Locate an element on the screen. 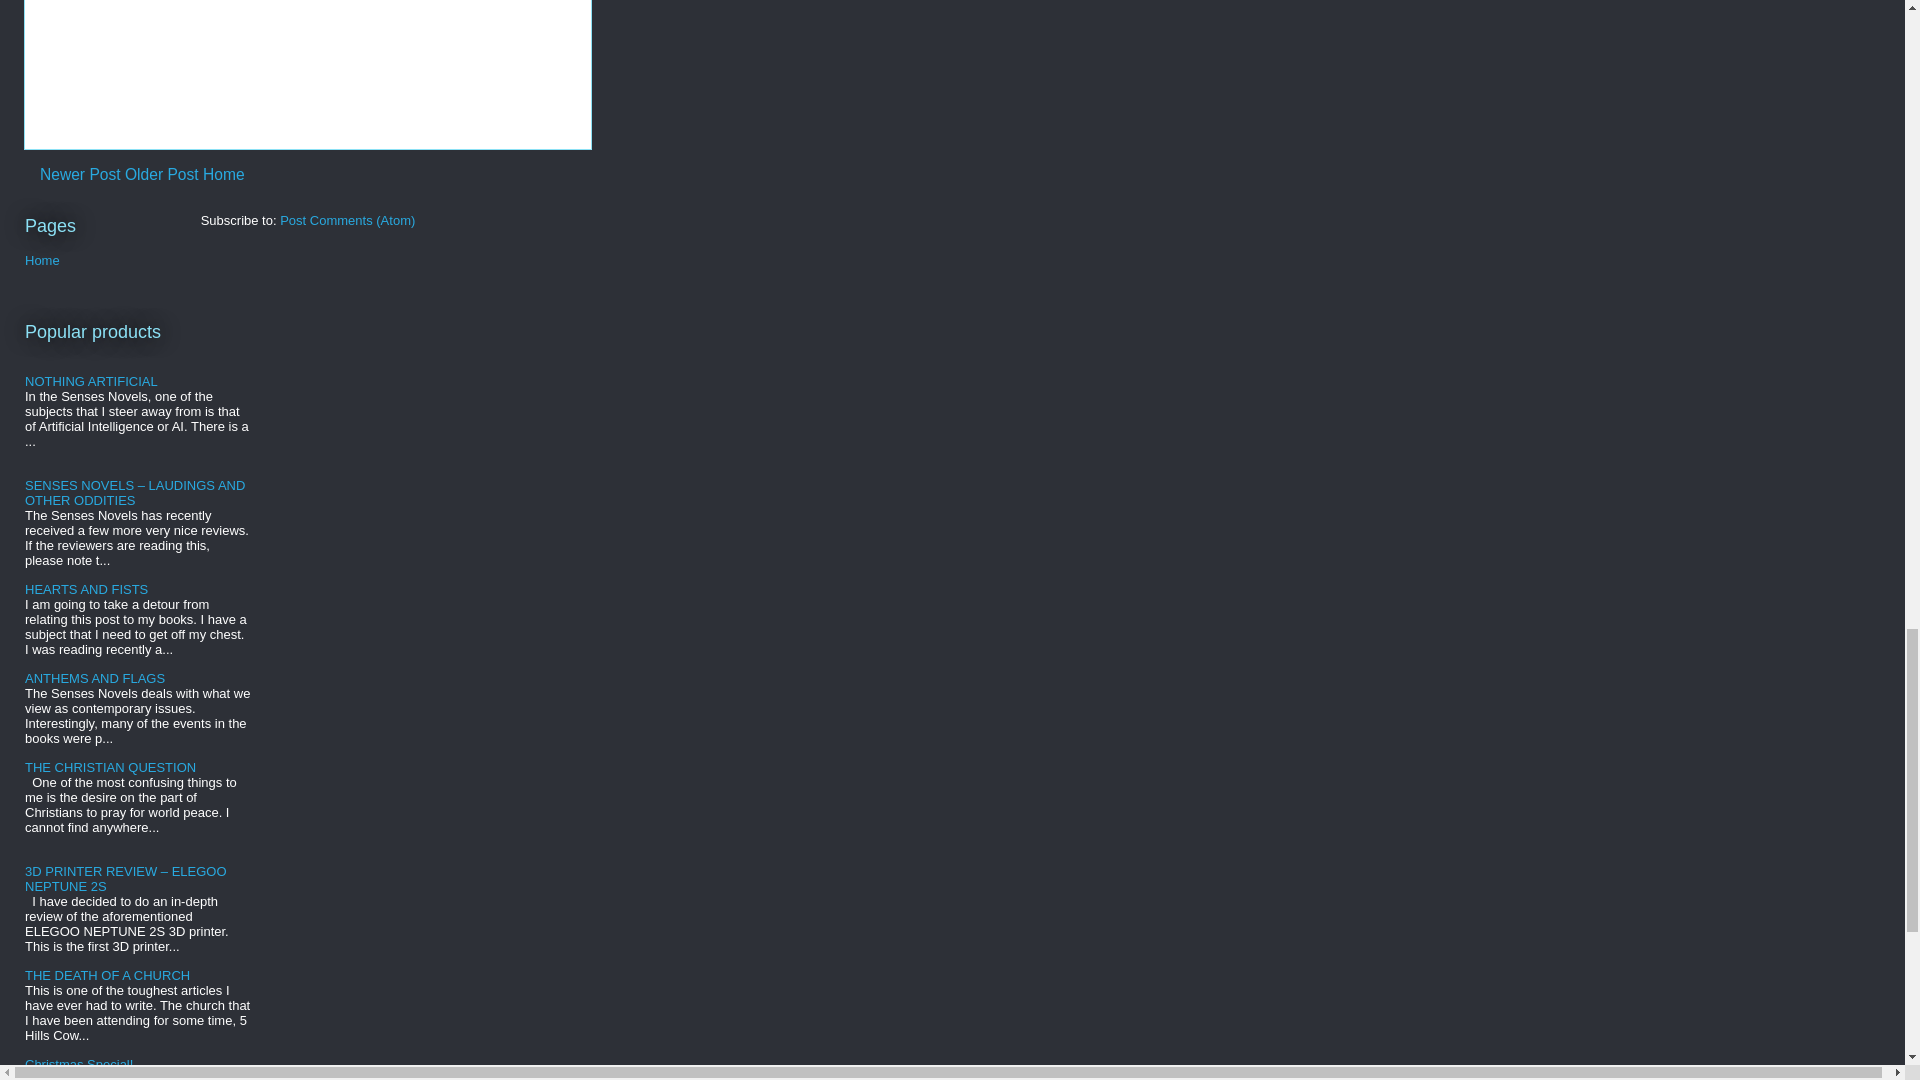  Christmas Special! is located at coordinates (78, 1064).